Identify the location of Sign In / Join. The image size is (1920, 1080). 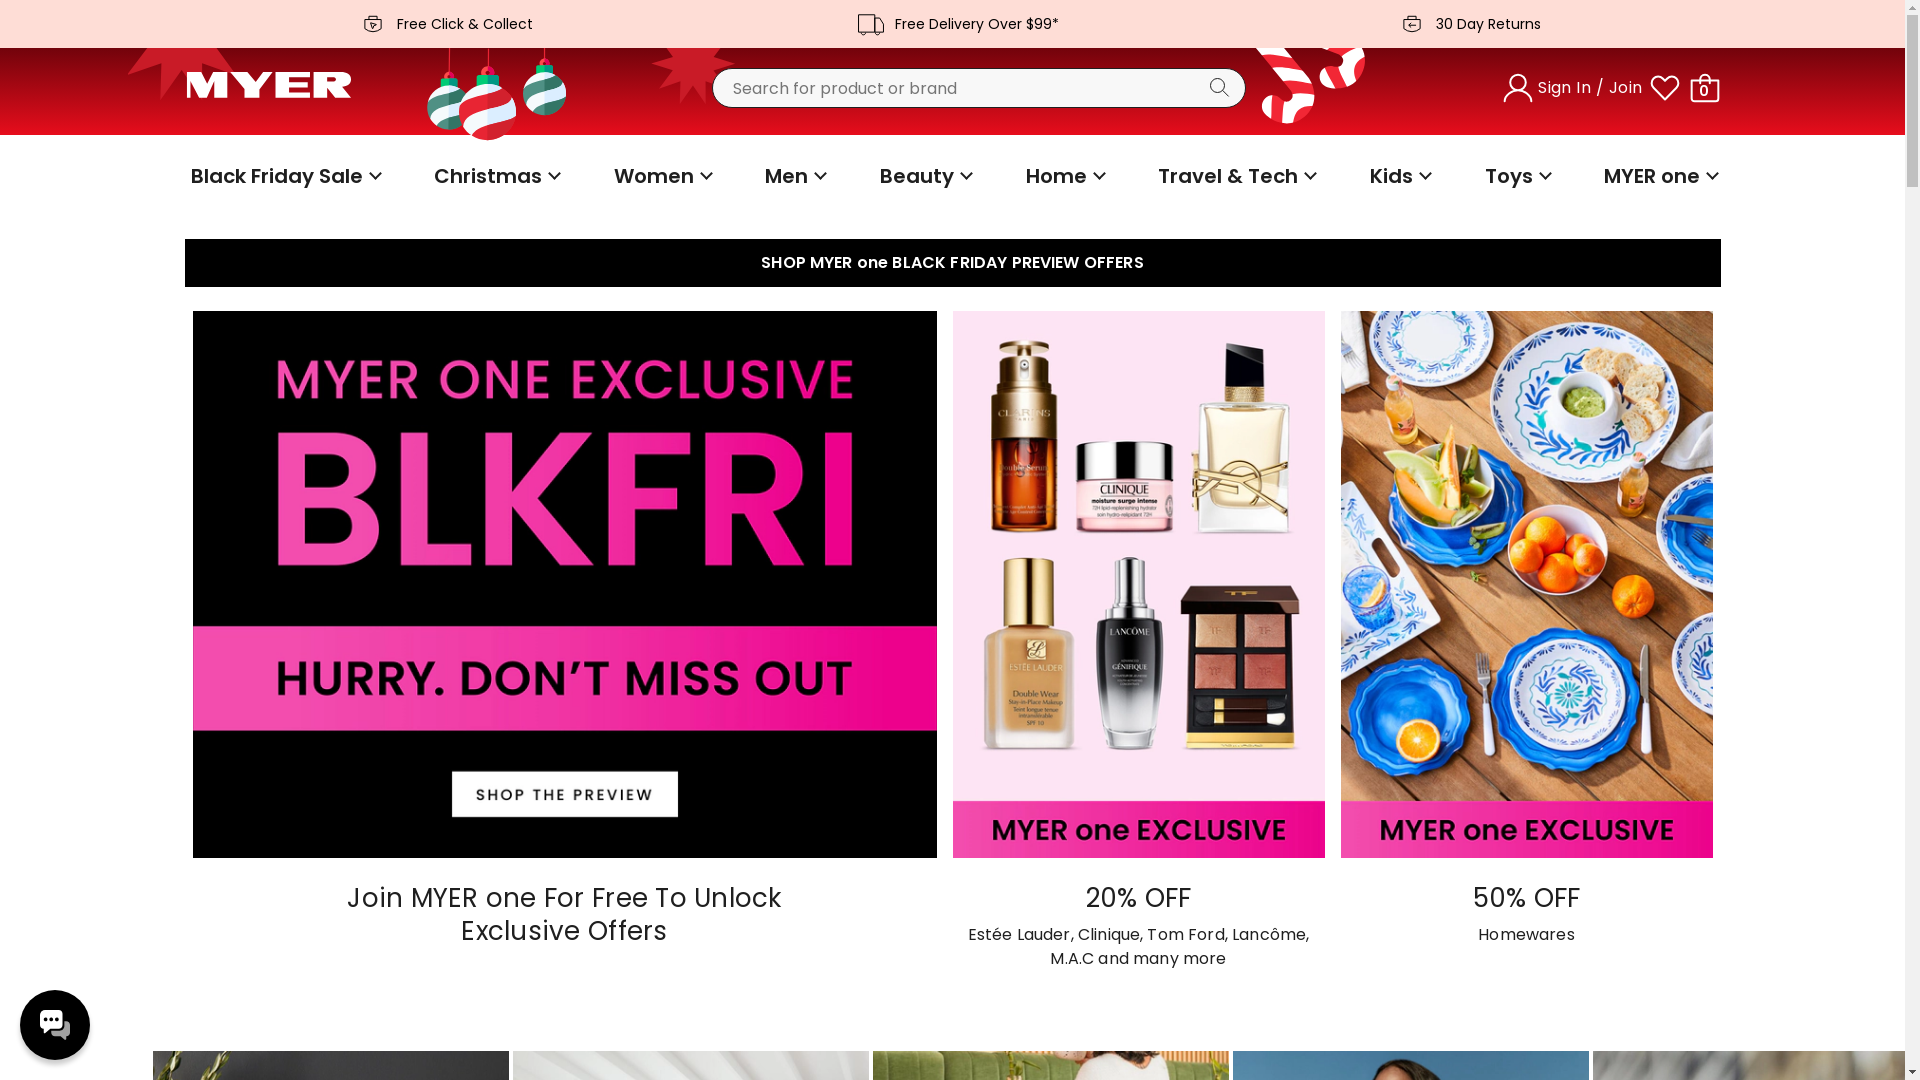
(1574, 88).